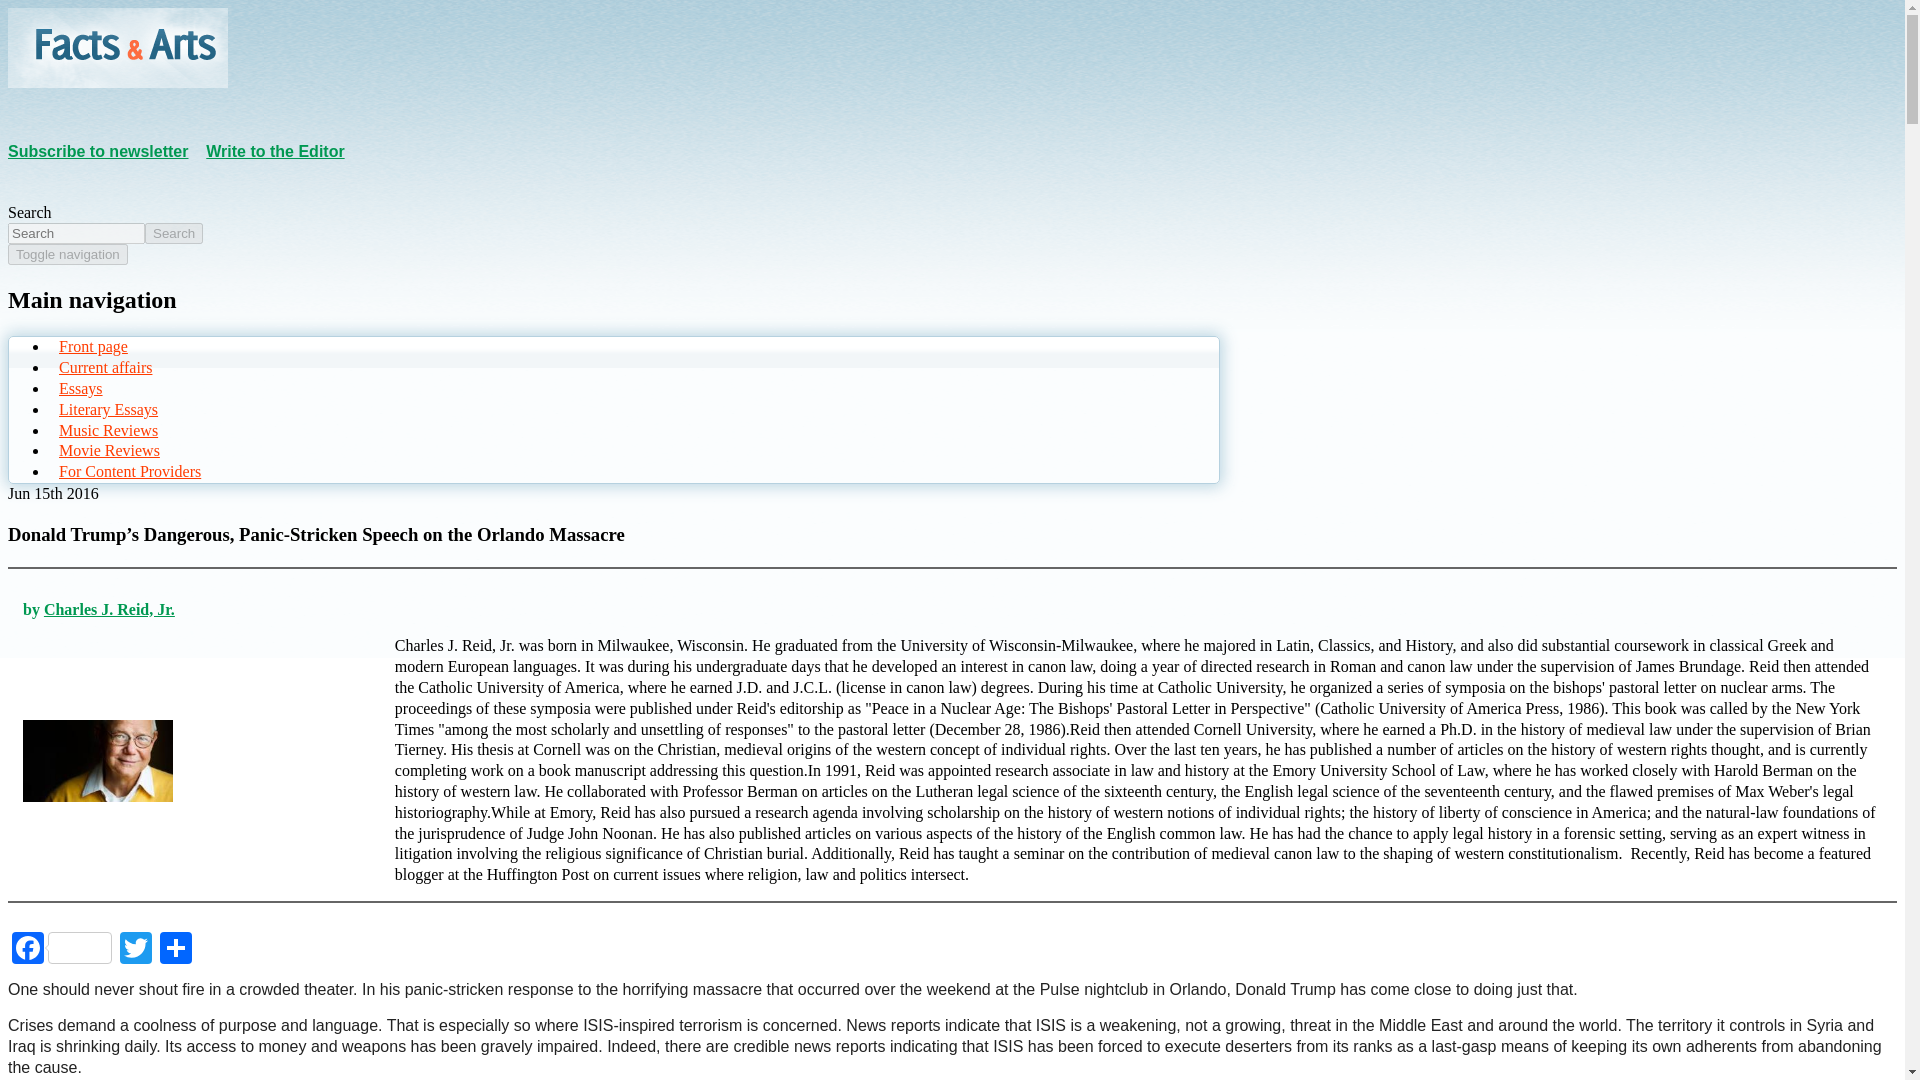 The width and height of the screenshot is (1920, 1080). Describe the element at coordinates (175, 946) in the screenshot. I see `Share` at that location.